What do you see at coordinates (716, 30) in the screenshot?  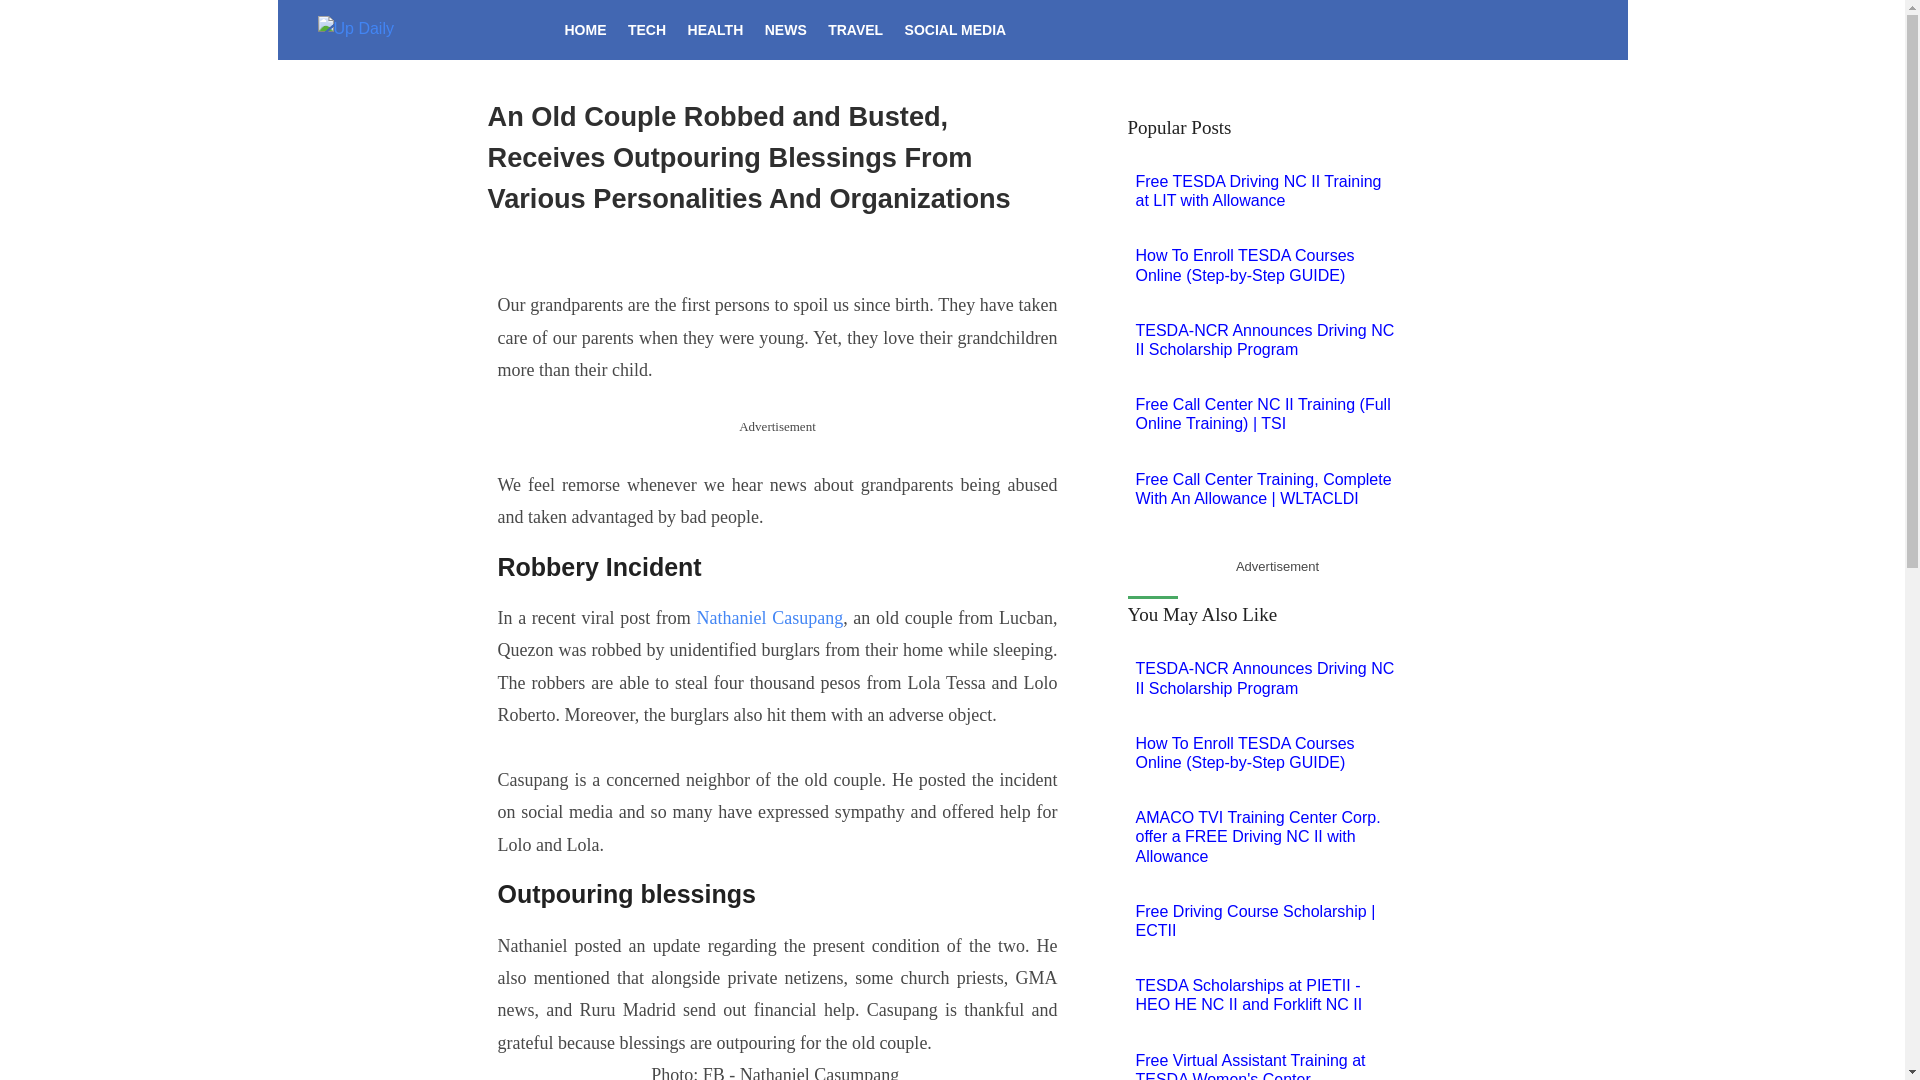 I see `HEALTH` at bounding box center [716, 30].